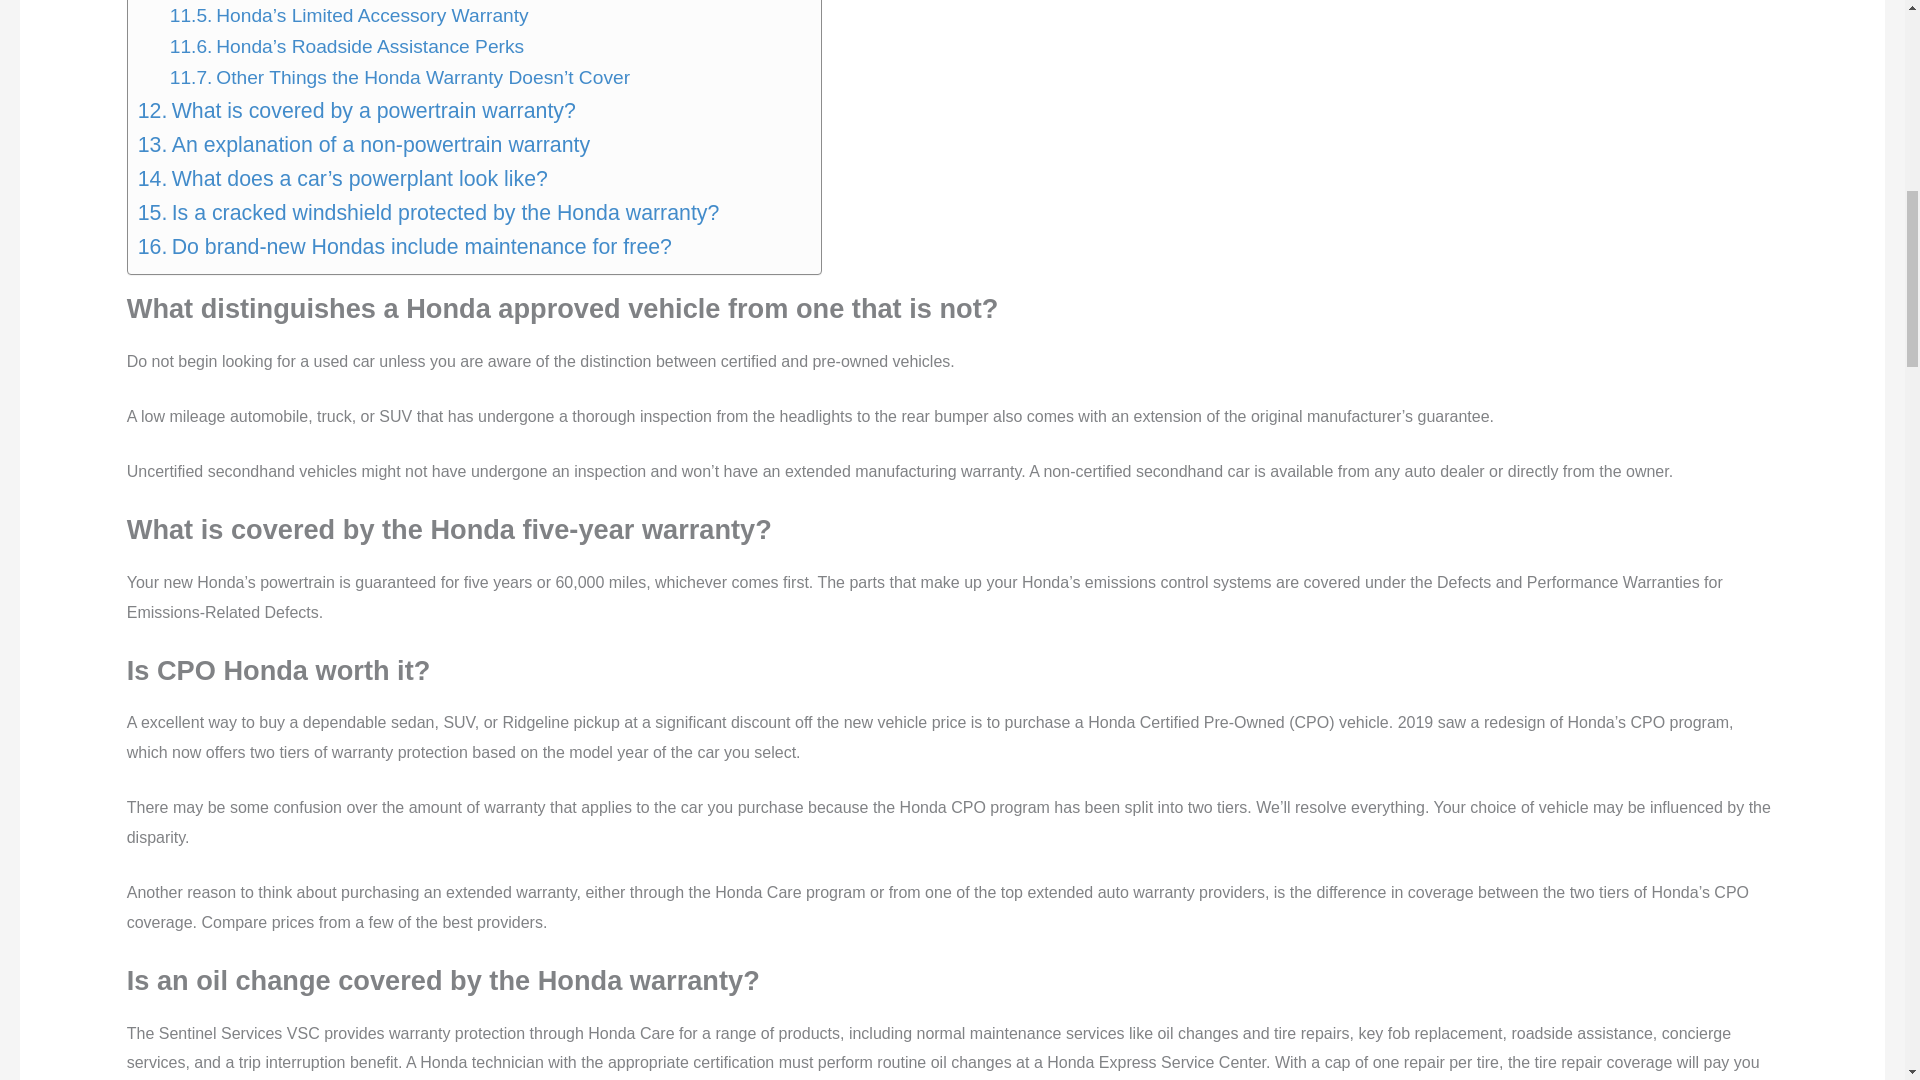 This screenshot has width=1920, height=1080. I want to click on Do brand-new Hondas include maintenance for free?, so click(405, 246).